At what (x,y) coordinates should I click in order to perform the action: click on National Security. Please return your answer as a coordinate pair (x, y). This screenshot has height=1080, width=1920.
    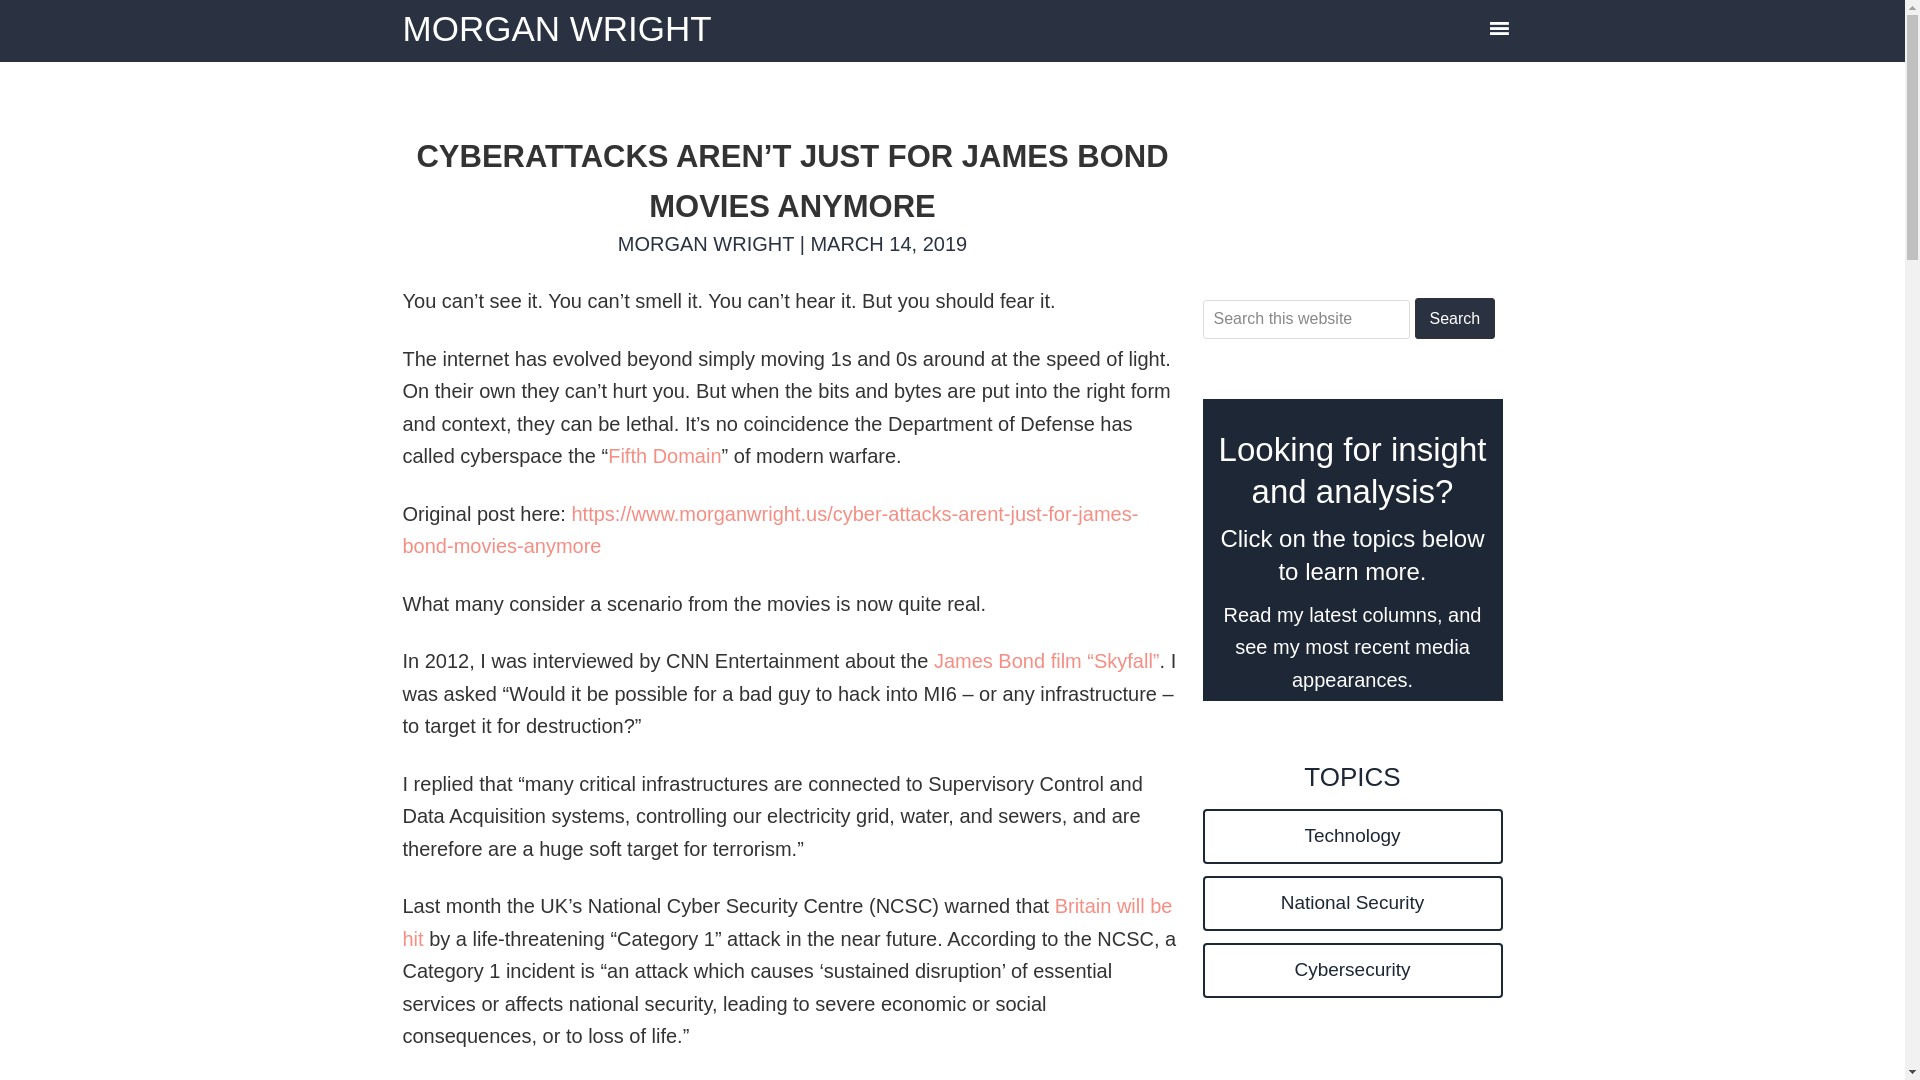
    Looking at the image, I should click on (1351, 902).